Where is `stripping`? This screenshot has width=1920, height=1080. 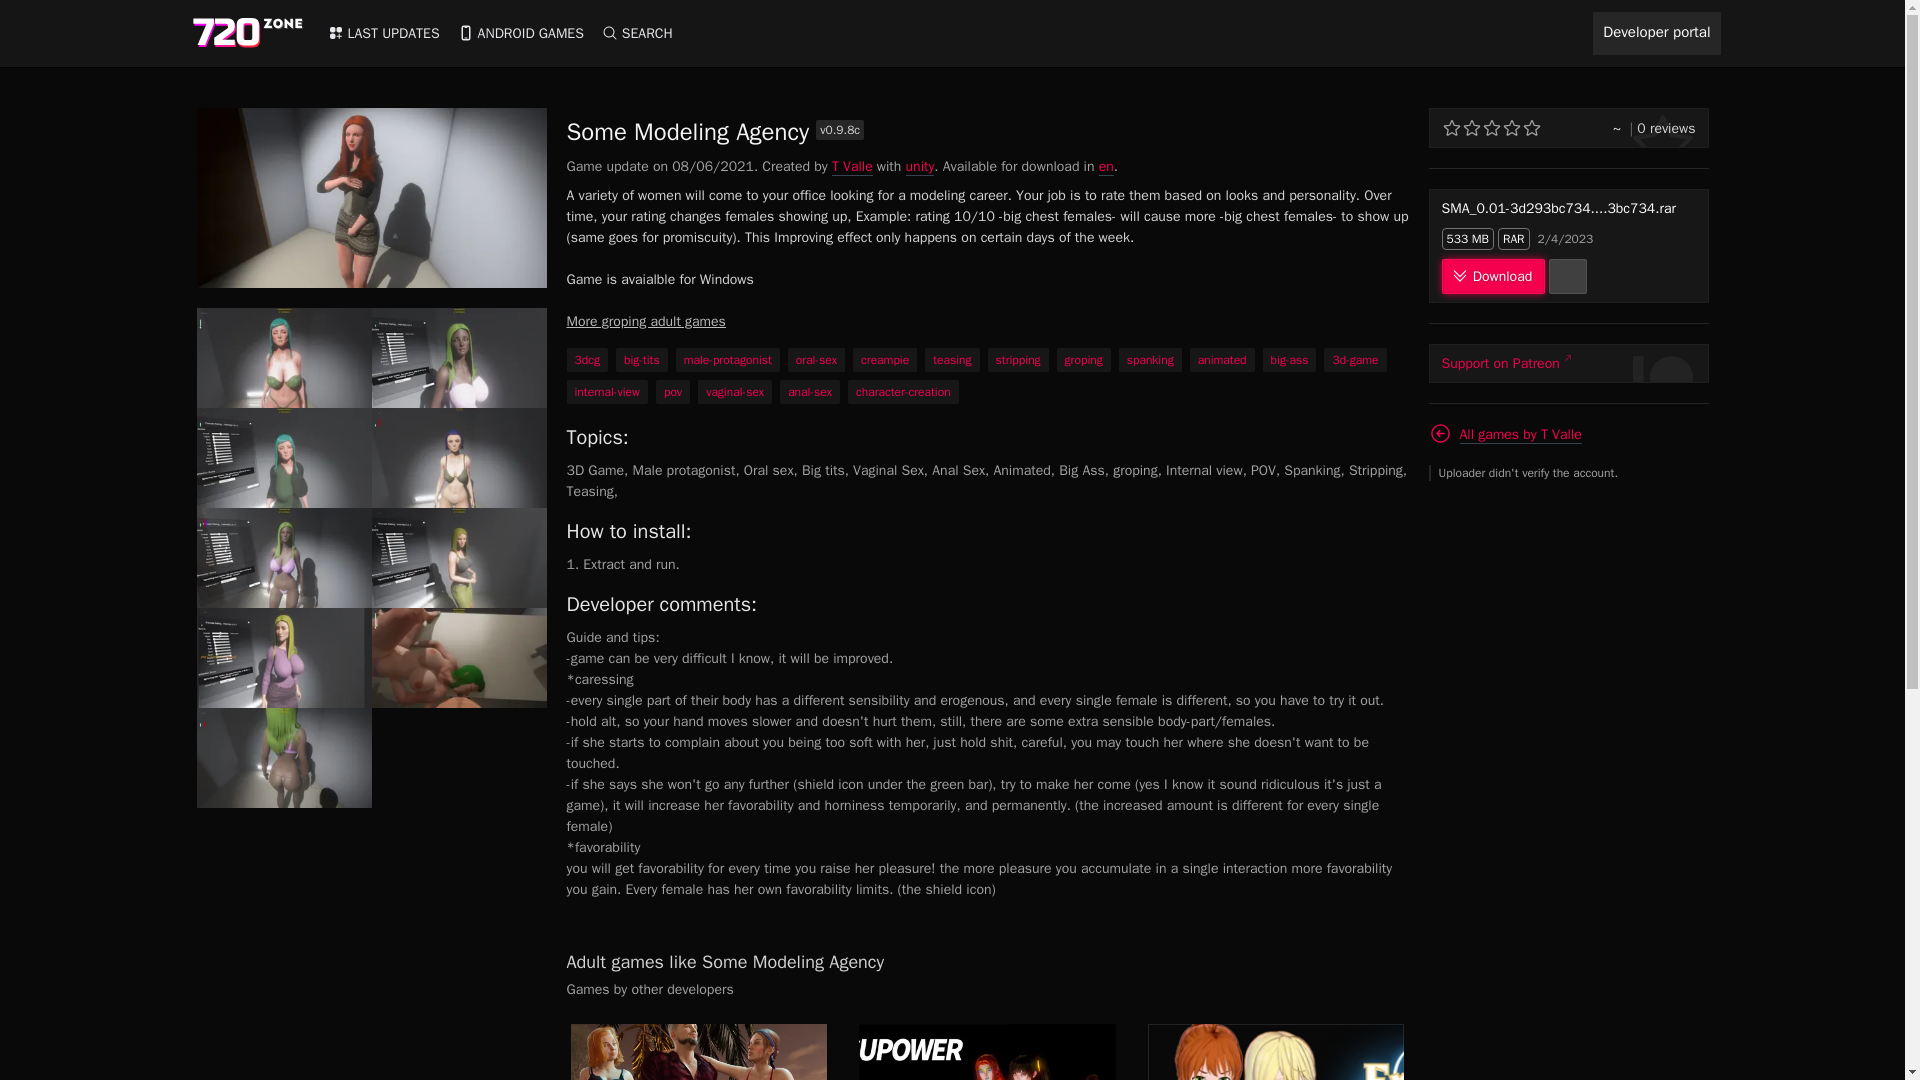
stripping is located at coordinates (1018, 359).